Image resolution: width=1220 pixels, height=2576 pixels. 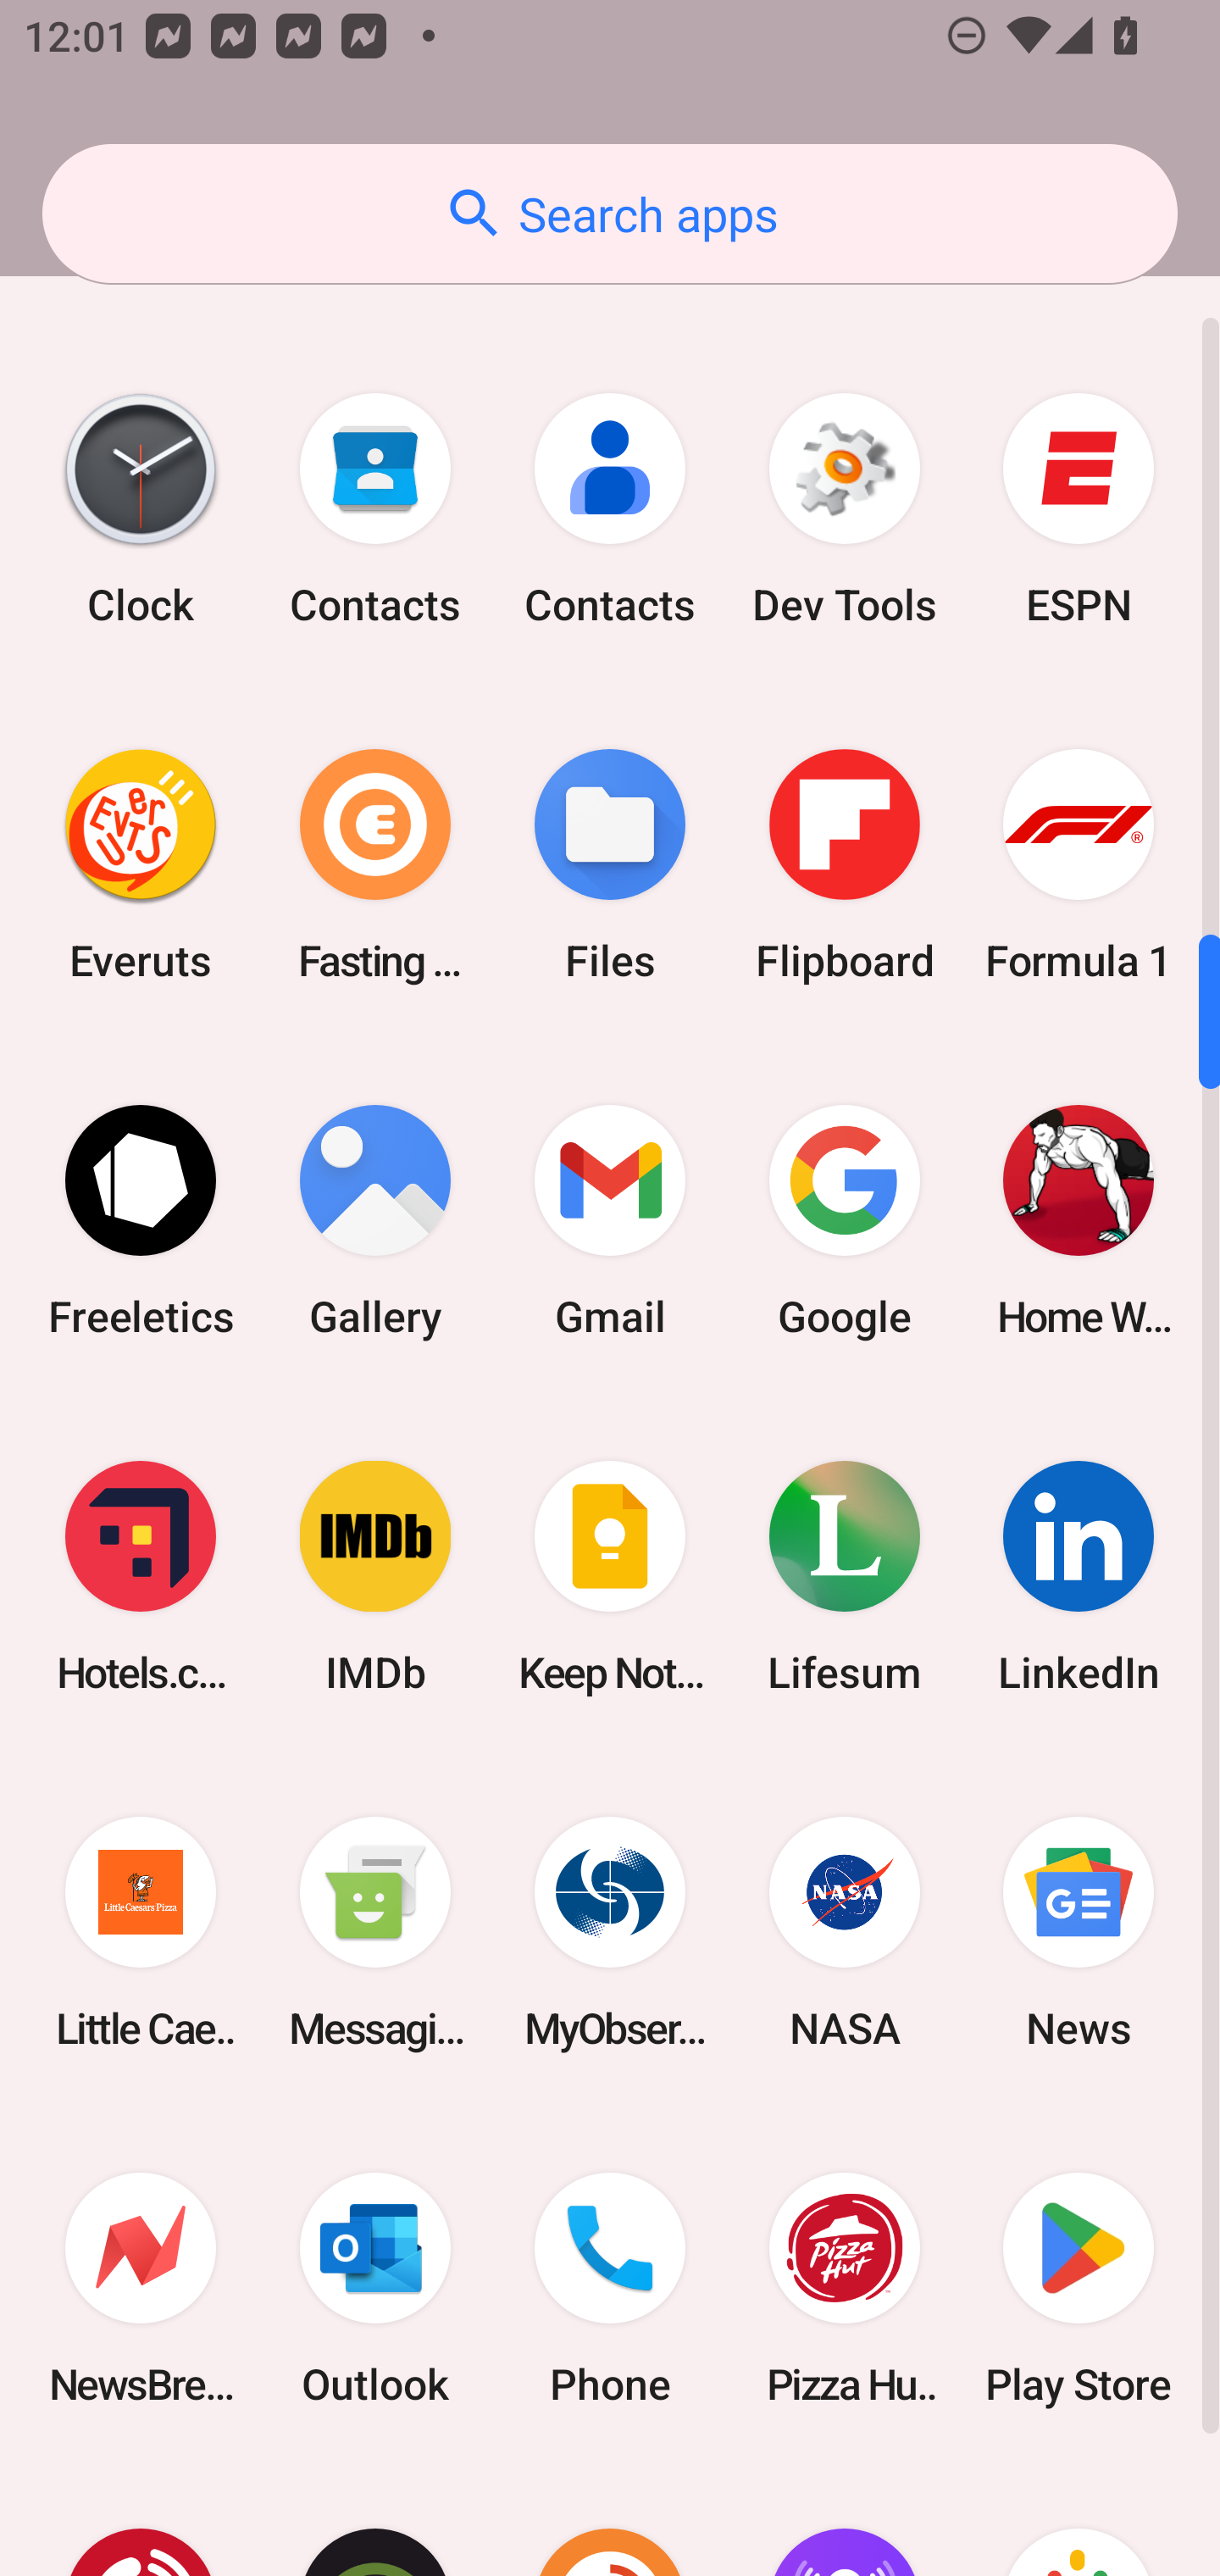 I want to click on Google, so click(x=844, y=1220).